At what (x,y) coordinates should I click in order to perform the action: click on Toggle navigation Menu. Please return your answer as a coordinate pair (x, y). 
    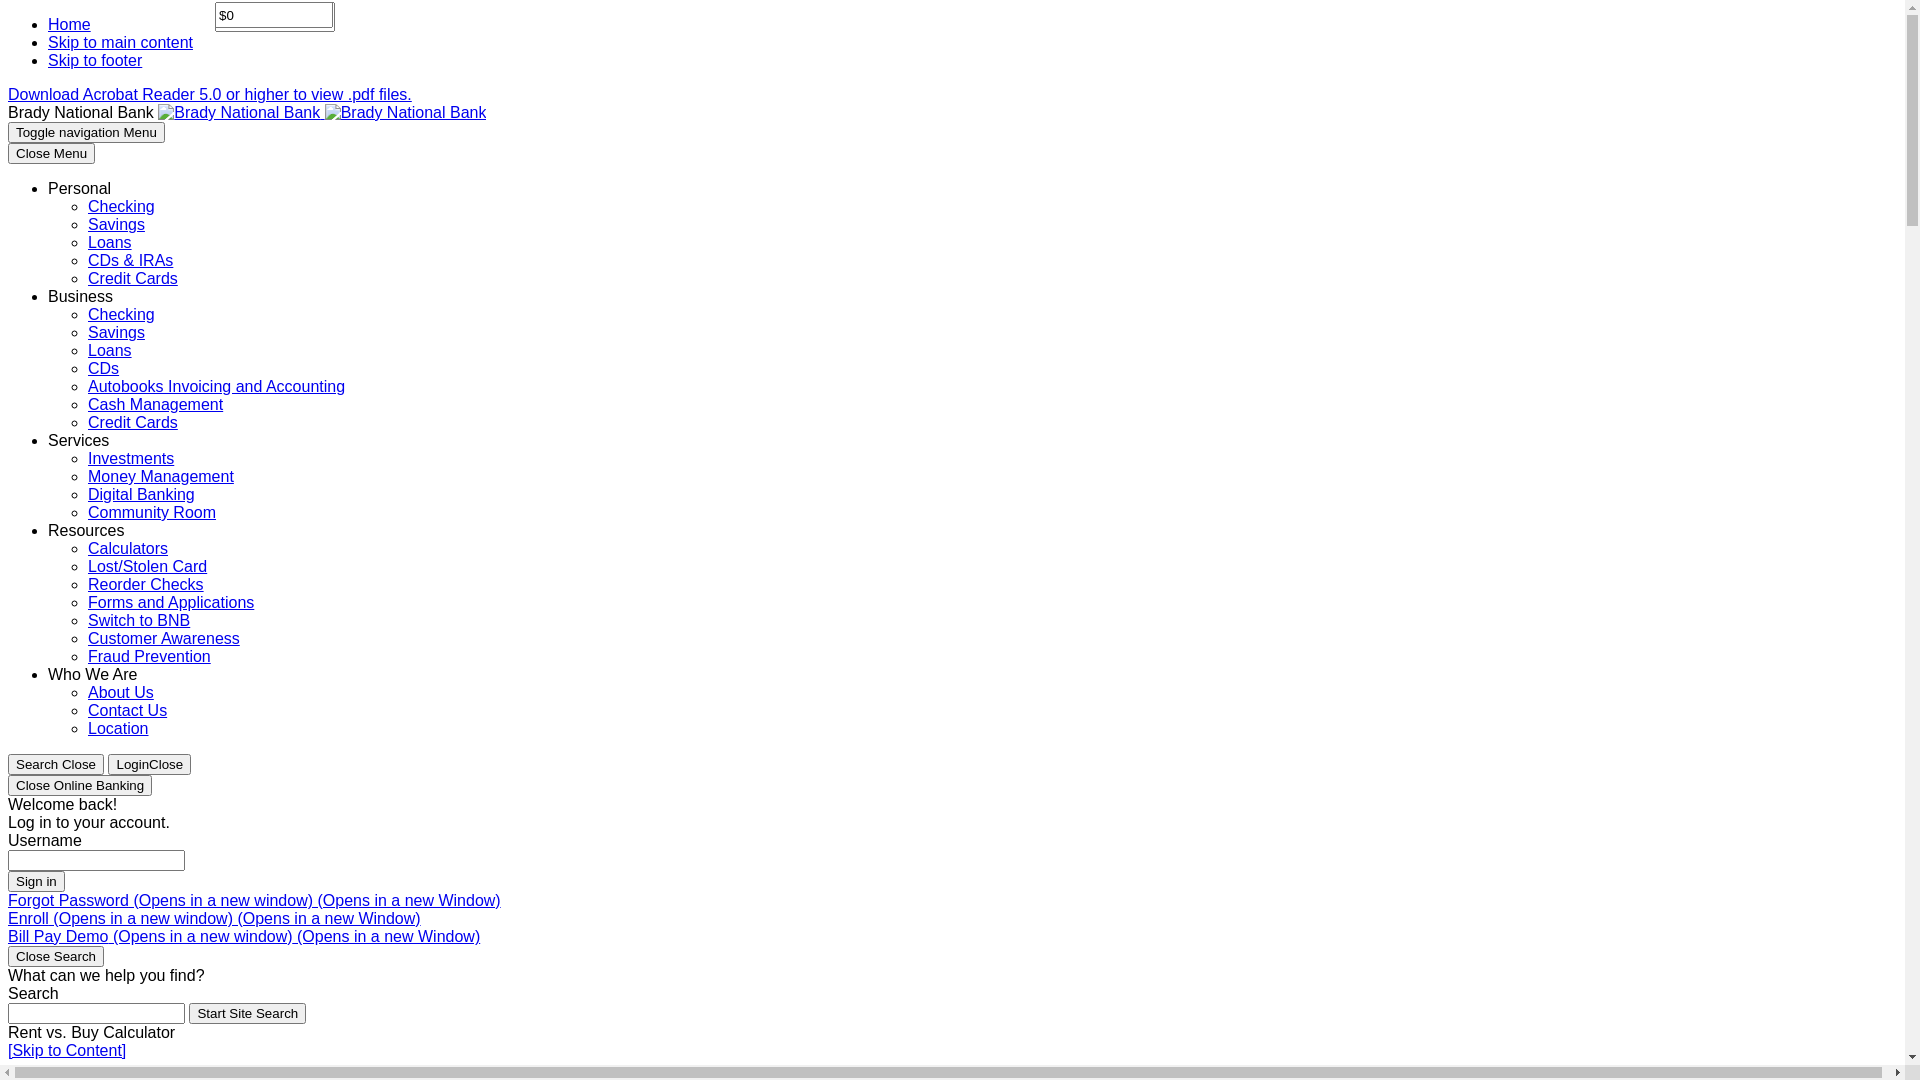
    Looking at the image, I should click on (86, 132).